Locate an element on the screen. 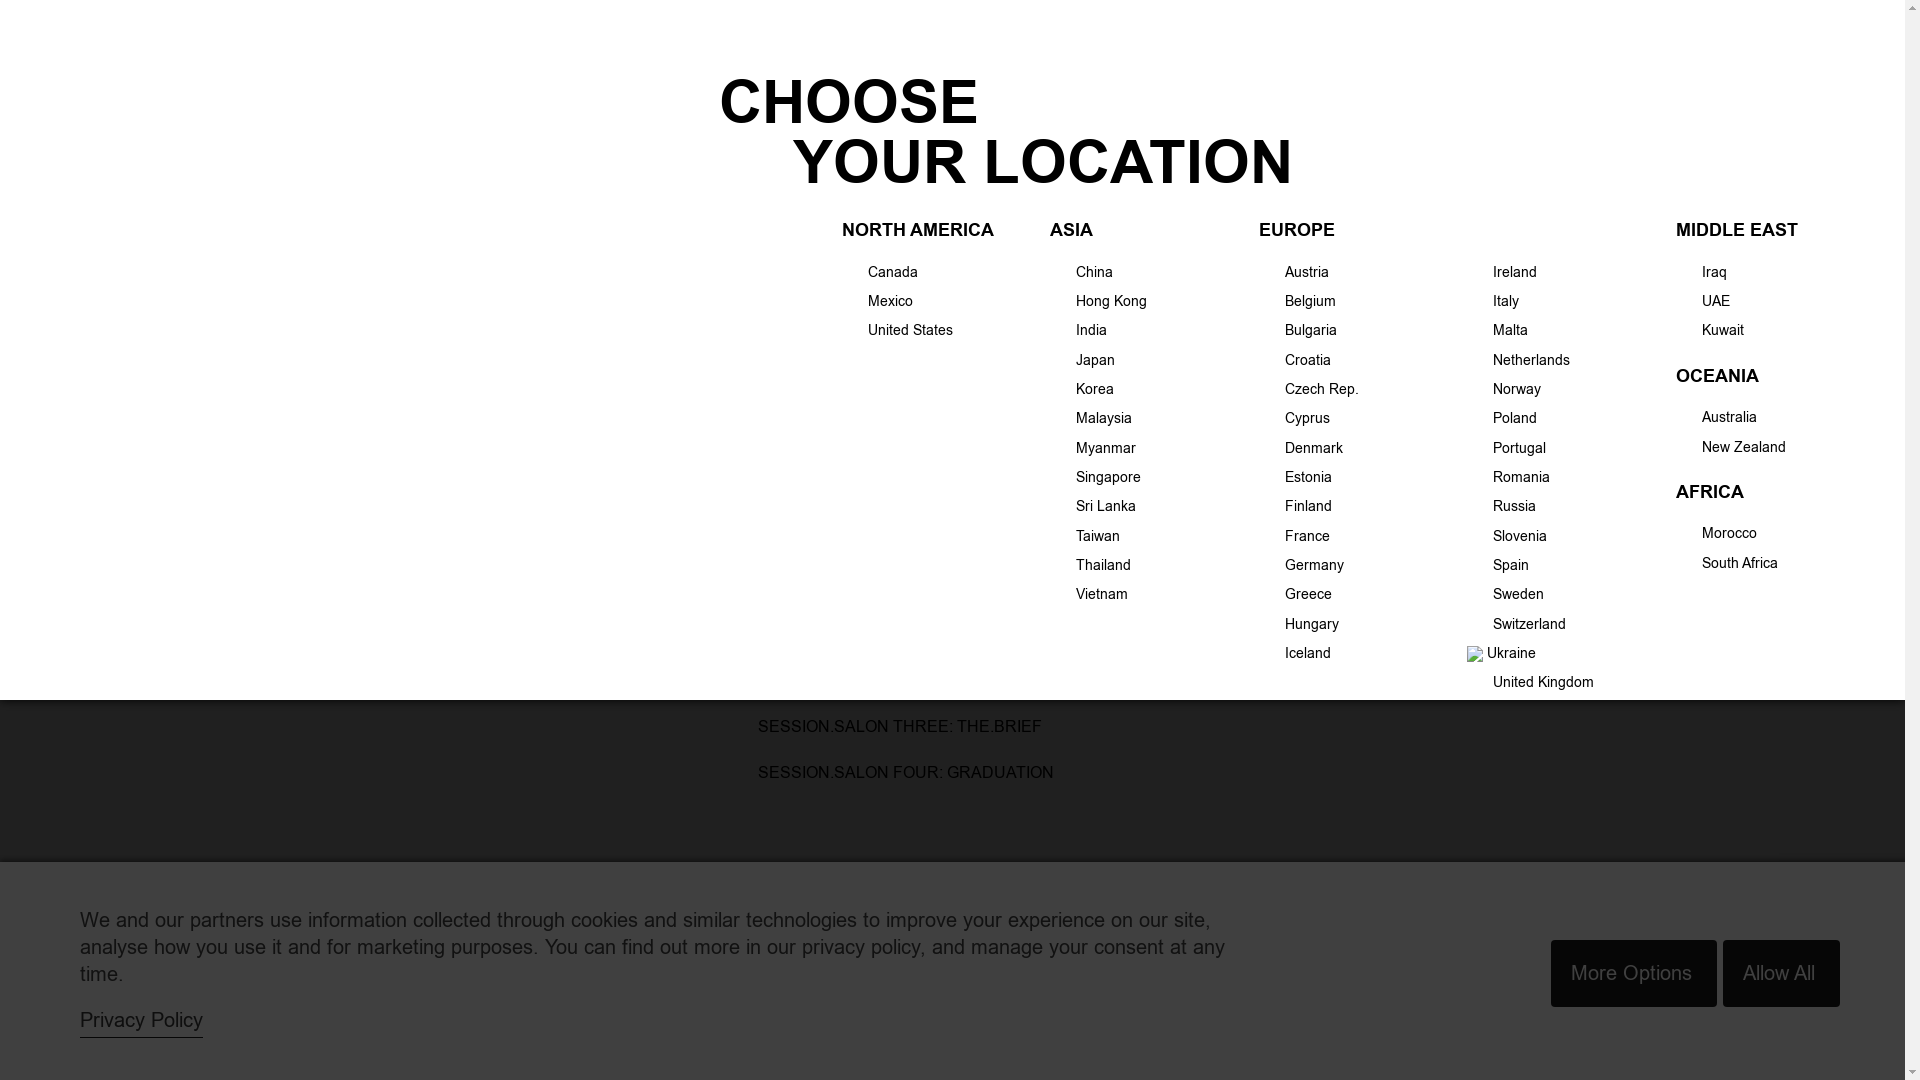 The image size is (1920, 1080). United Kingdom is located at coordinates (1530, 682).